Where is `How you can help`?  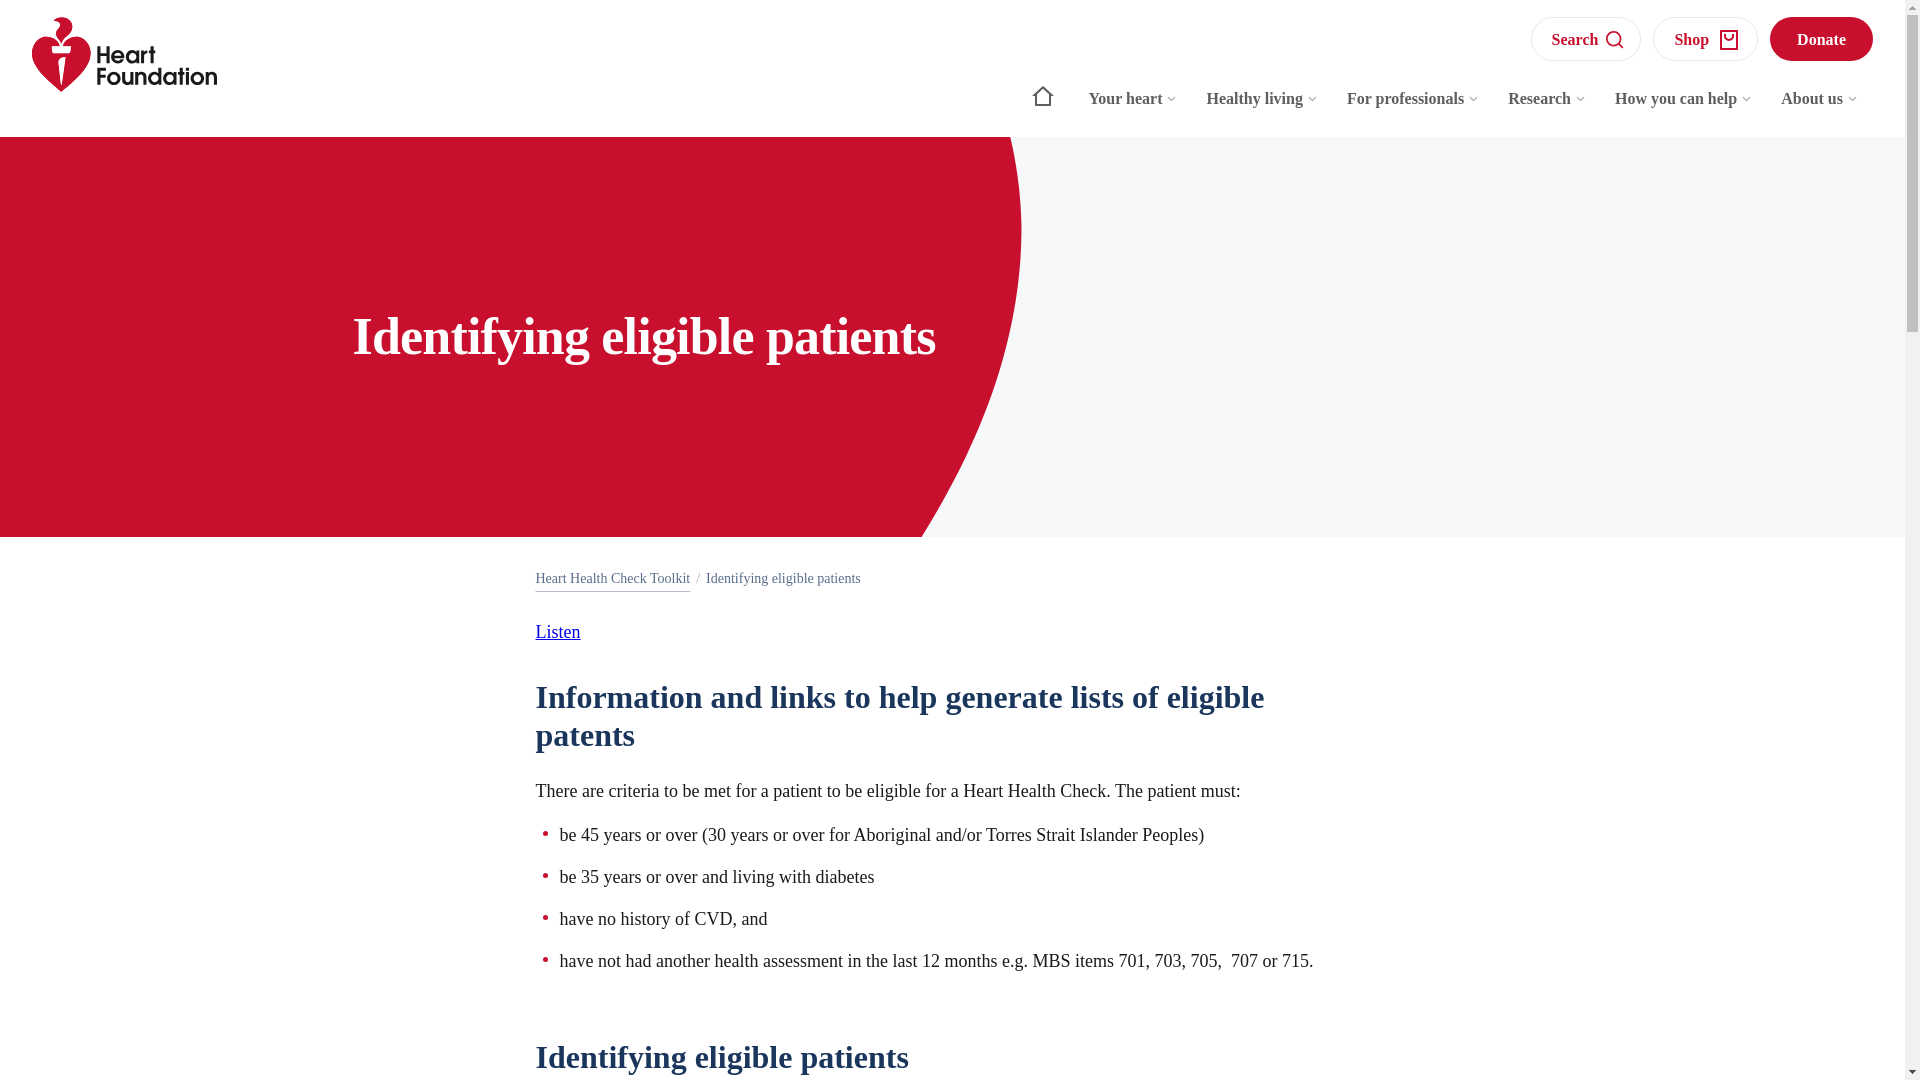 How you can help is located at coordinates (1684, 108).